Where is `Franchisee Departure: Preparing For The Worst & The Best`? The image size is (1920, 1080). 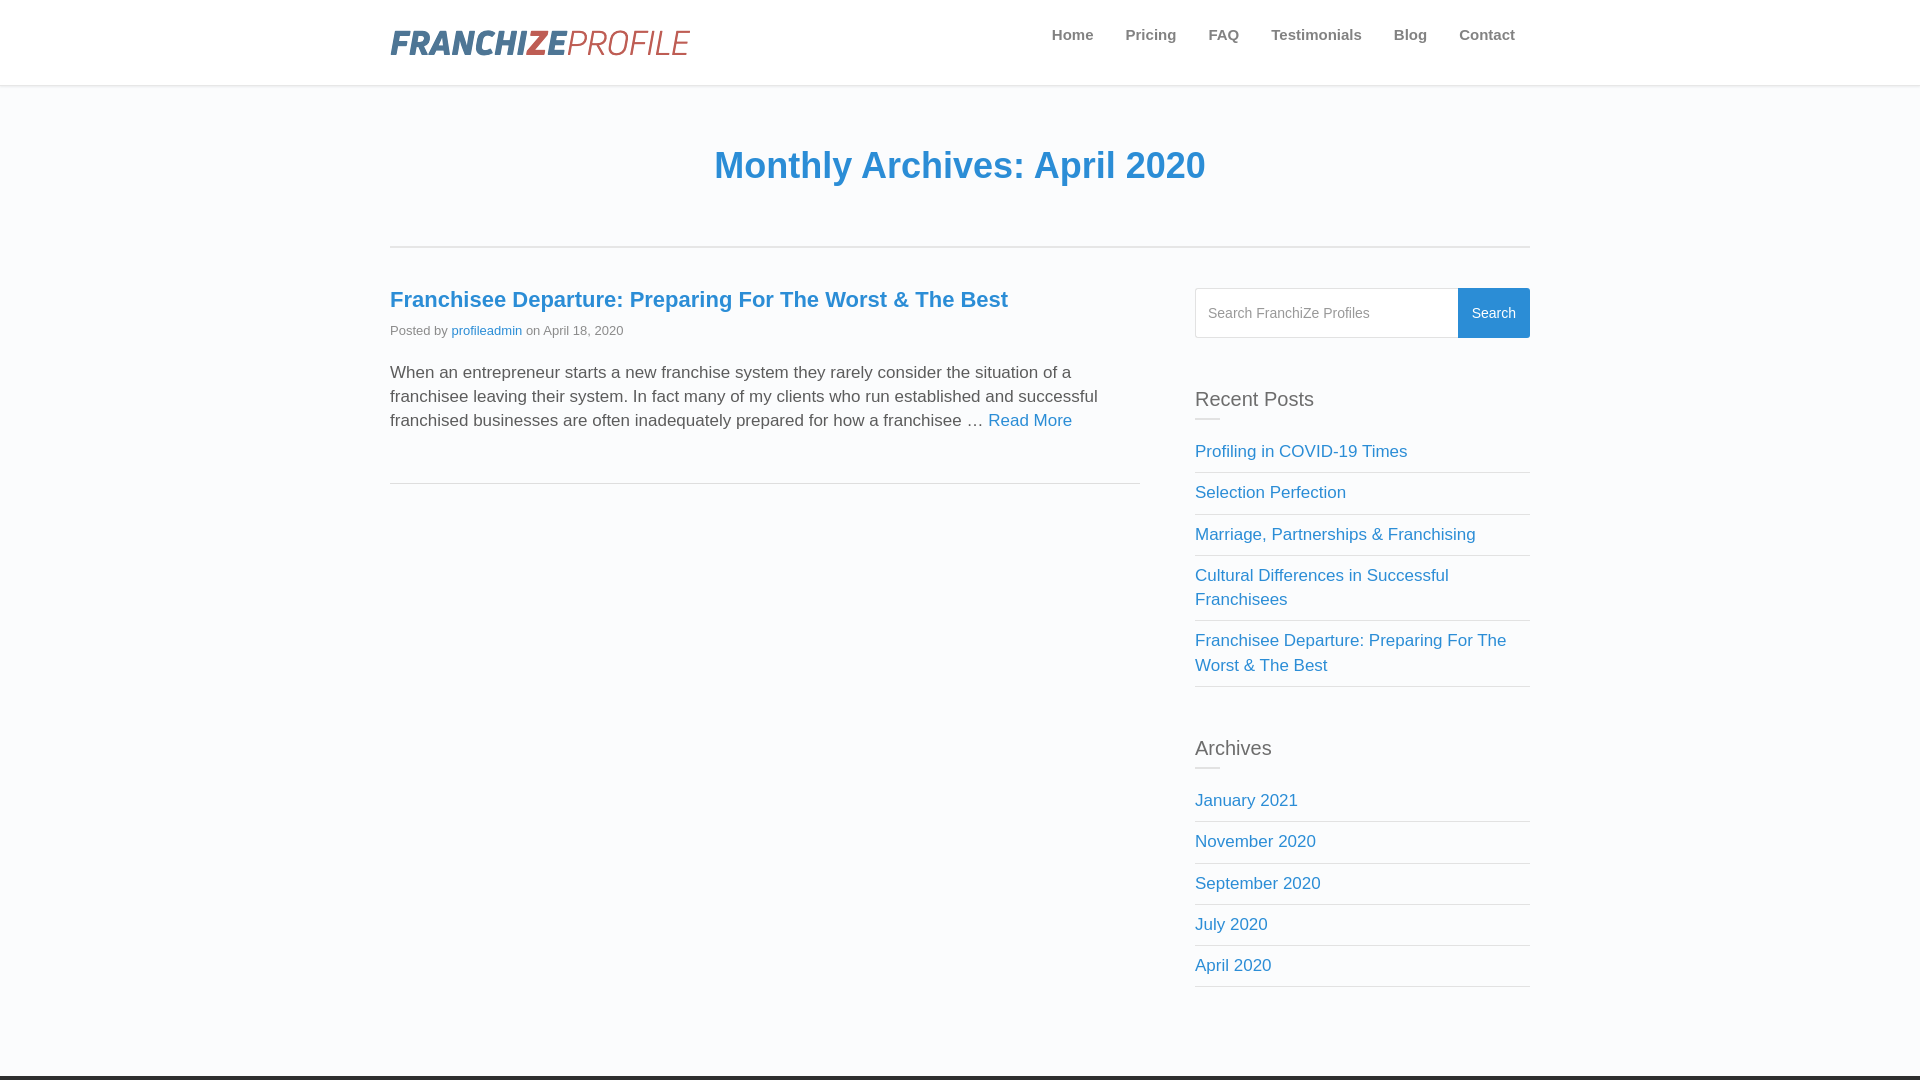 Franchisee Departure: Preparing For The Worst & The Best is located at coordinates (1351, 652).